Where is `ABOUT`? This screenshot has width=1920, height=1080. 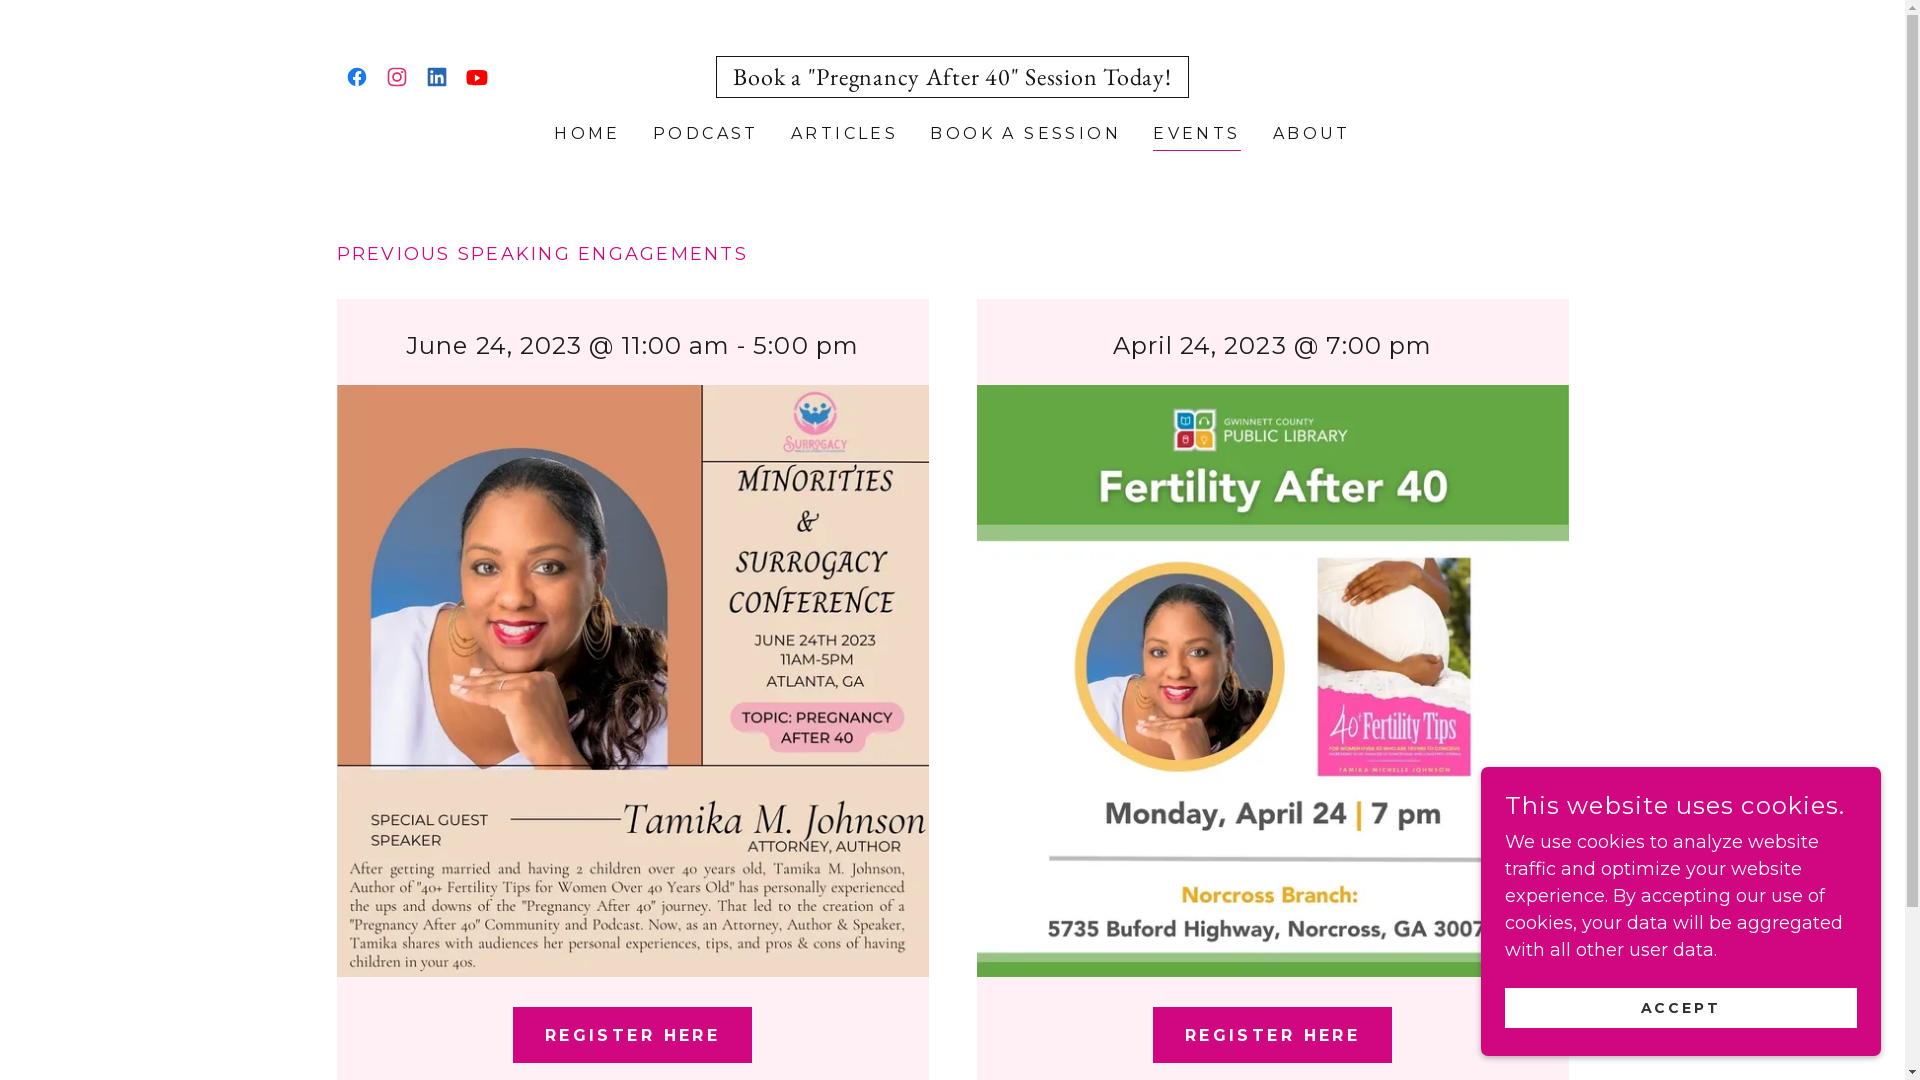 ABOUT is located at coordinates (1312, 134).